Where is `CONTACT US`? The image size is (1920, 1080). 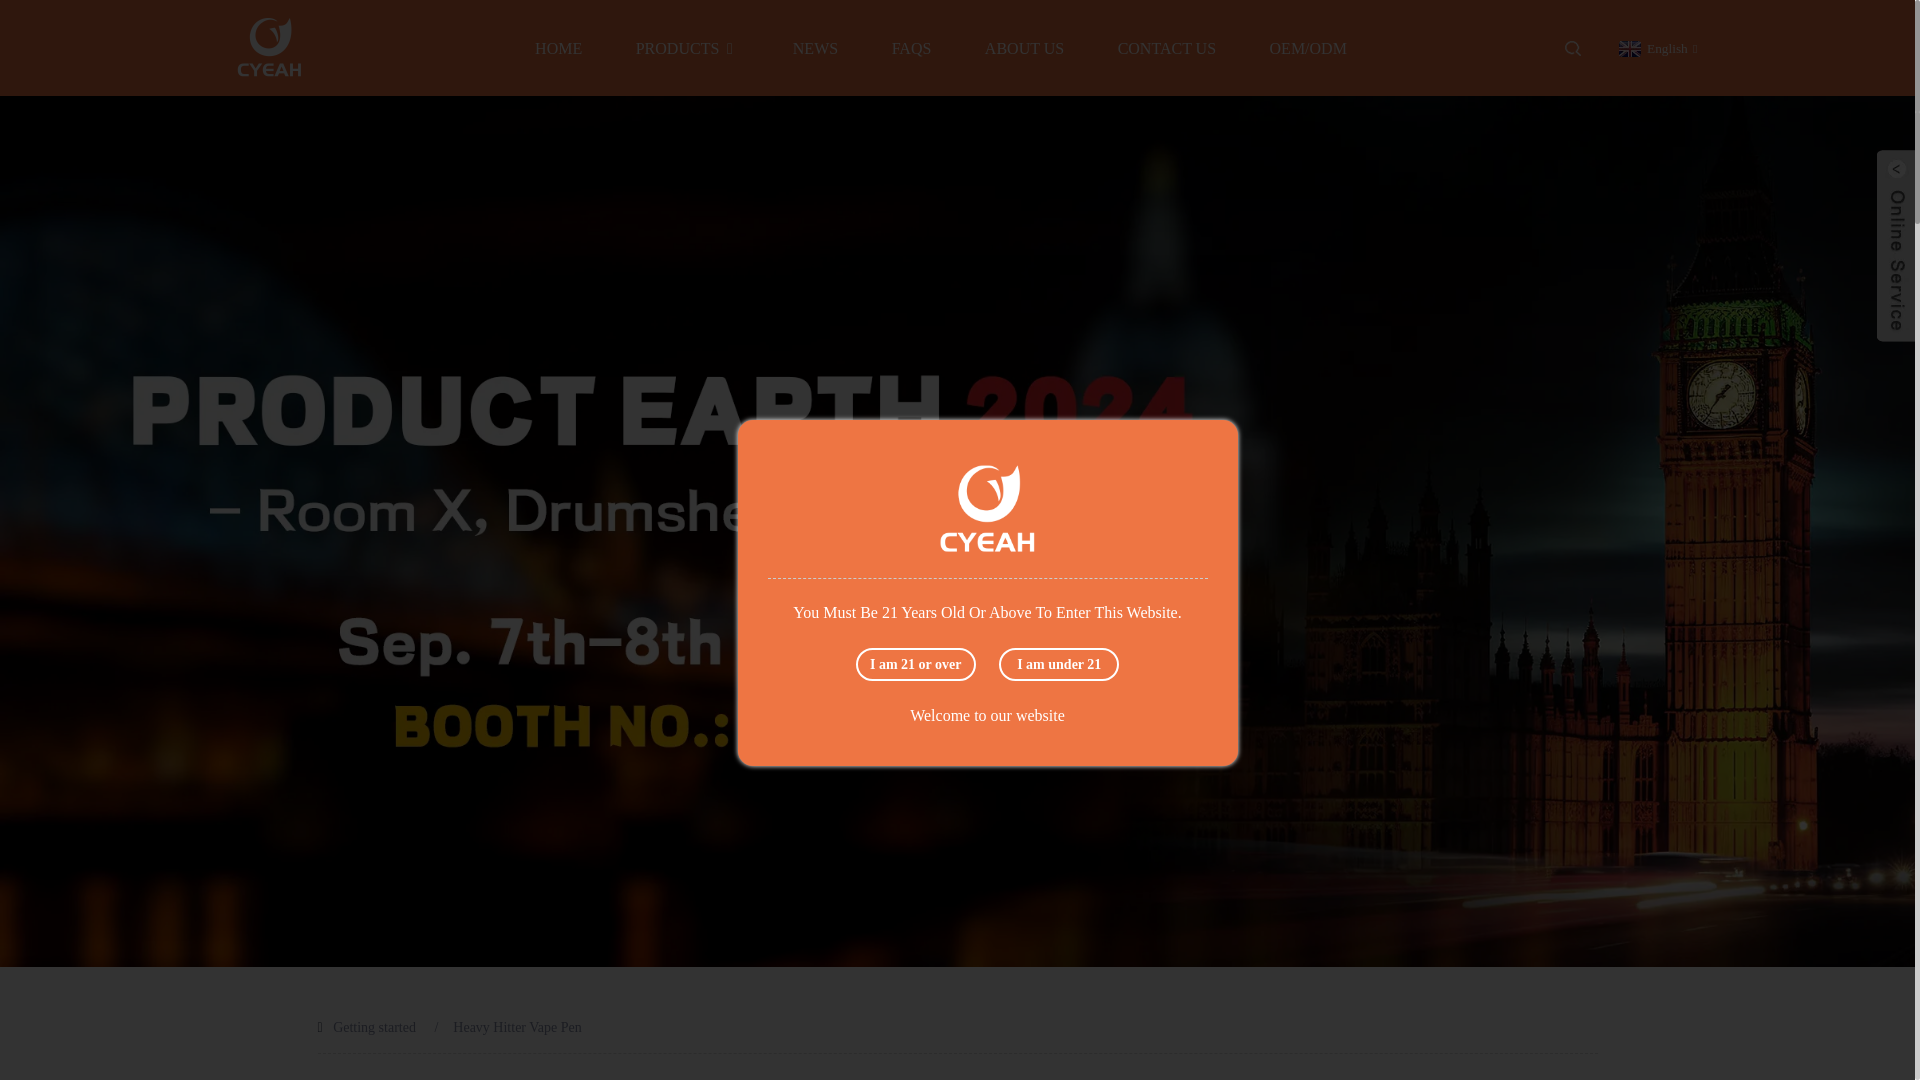
CONTACT US is located at coordinates (1166, 48).